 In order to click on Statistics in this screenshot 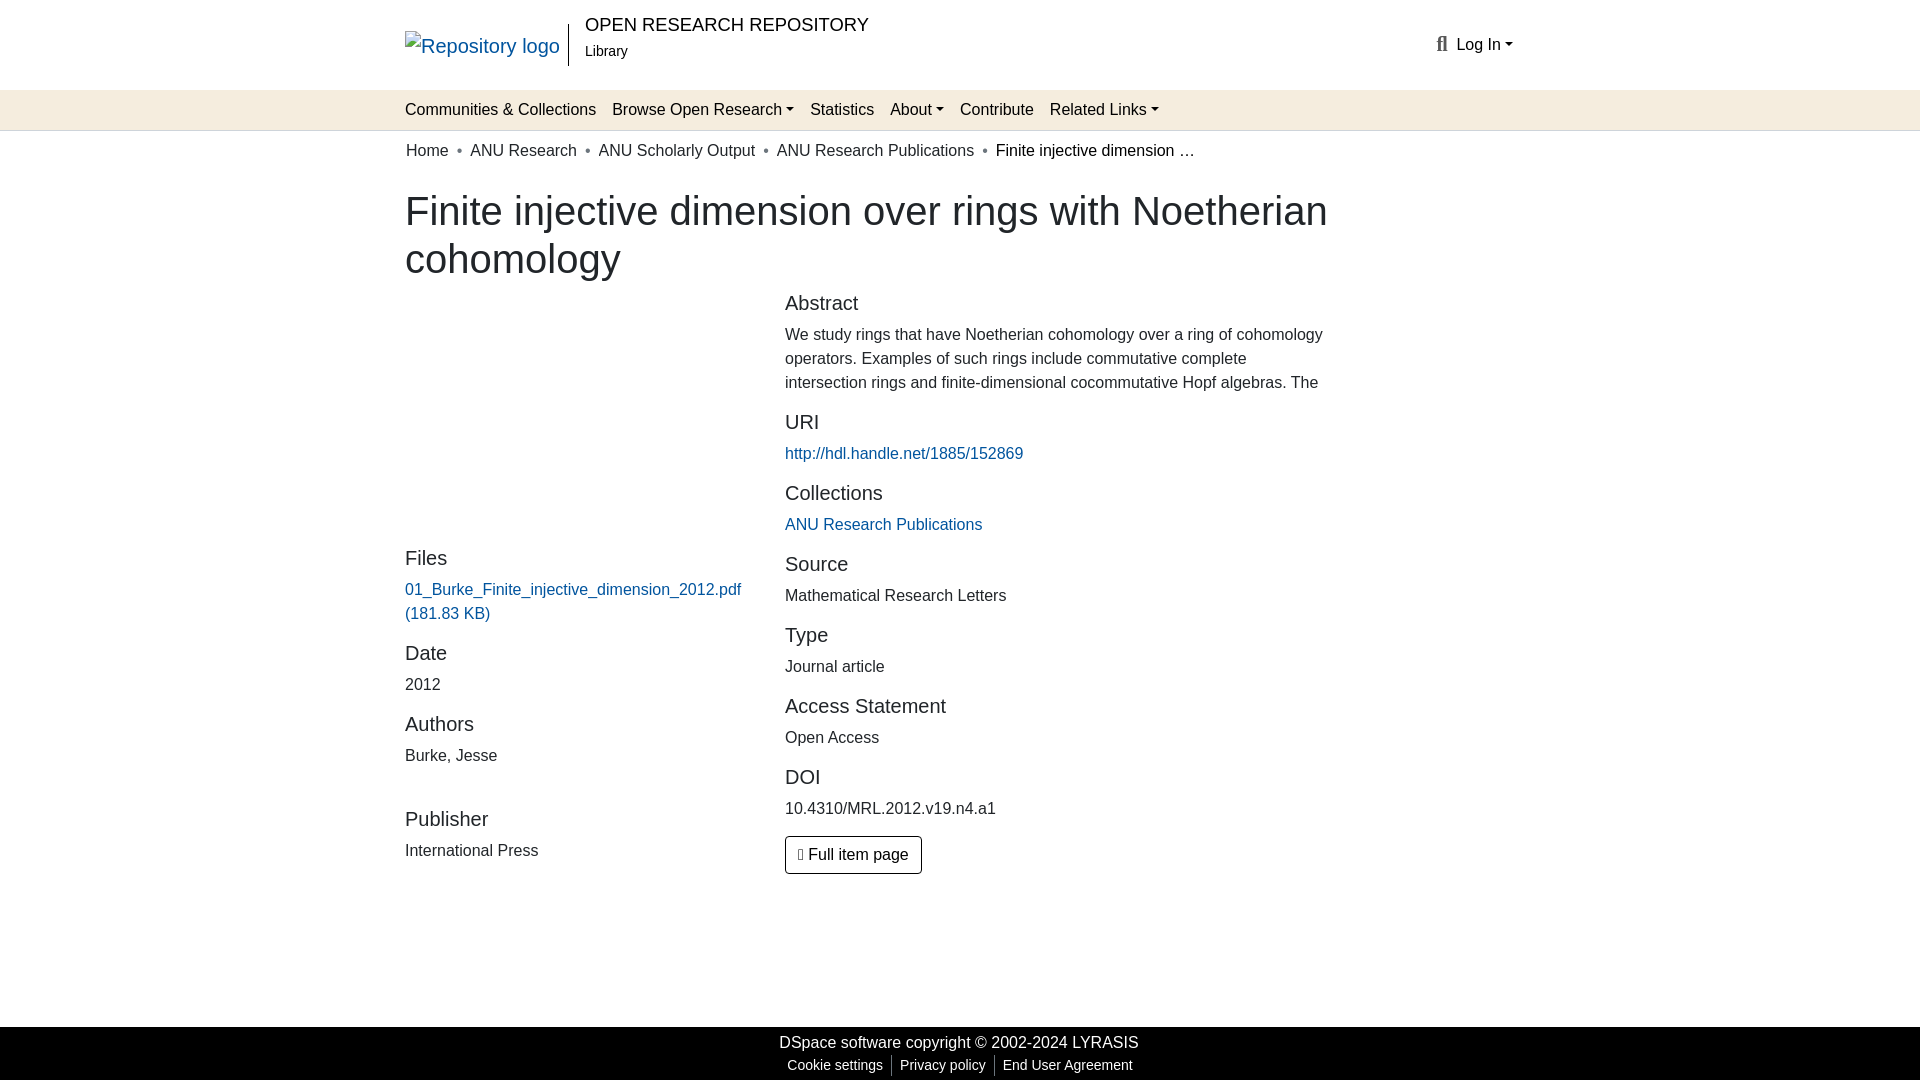, I will do `click(842, 109)`.